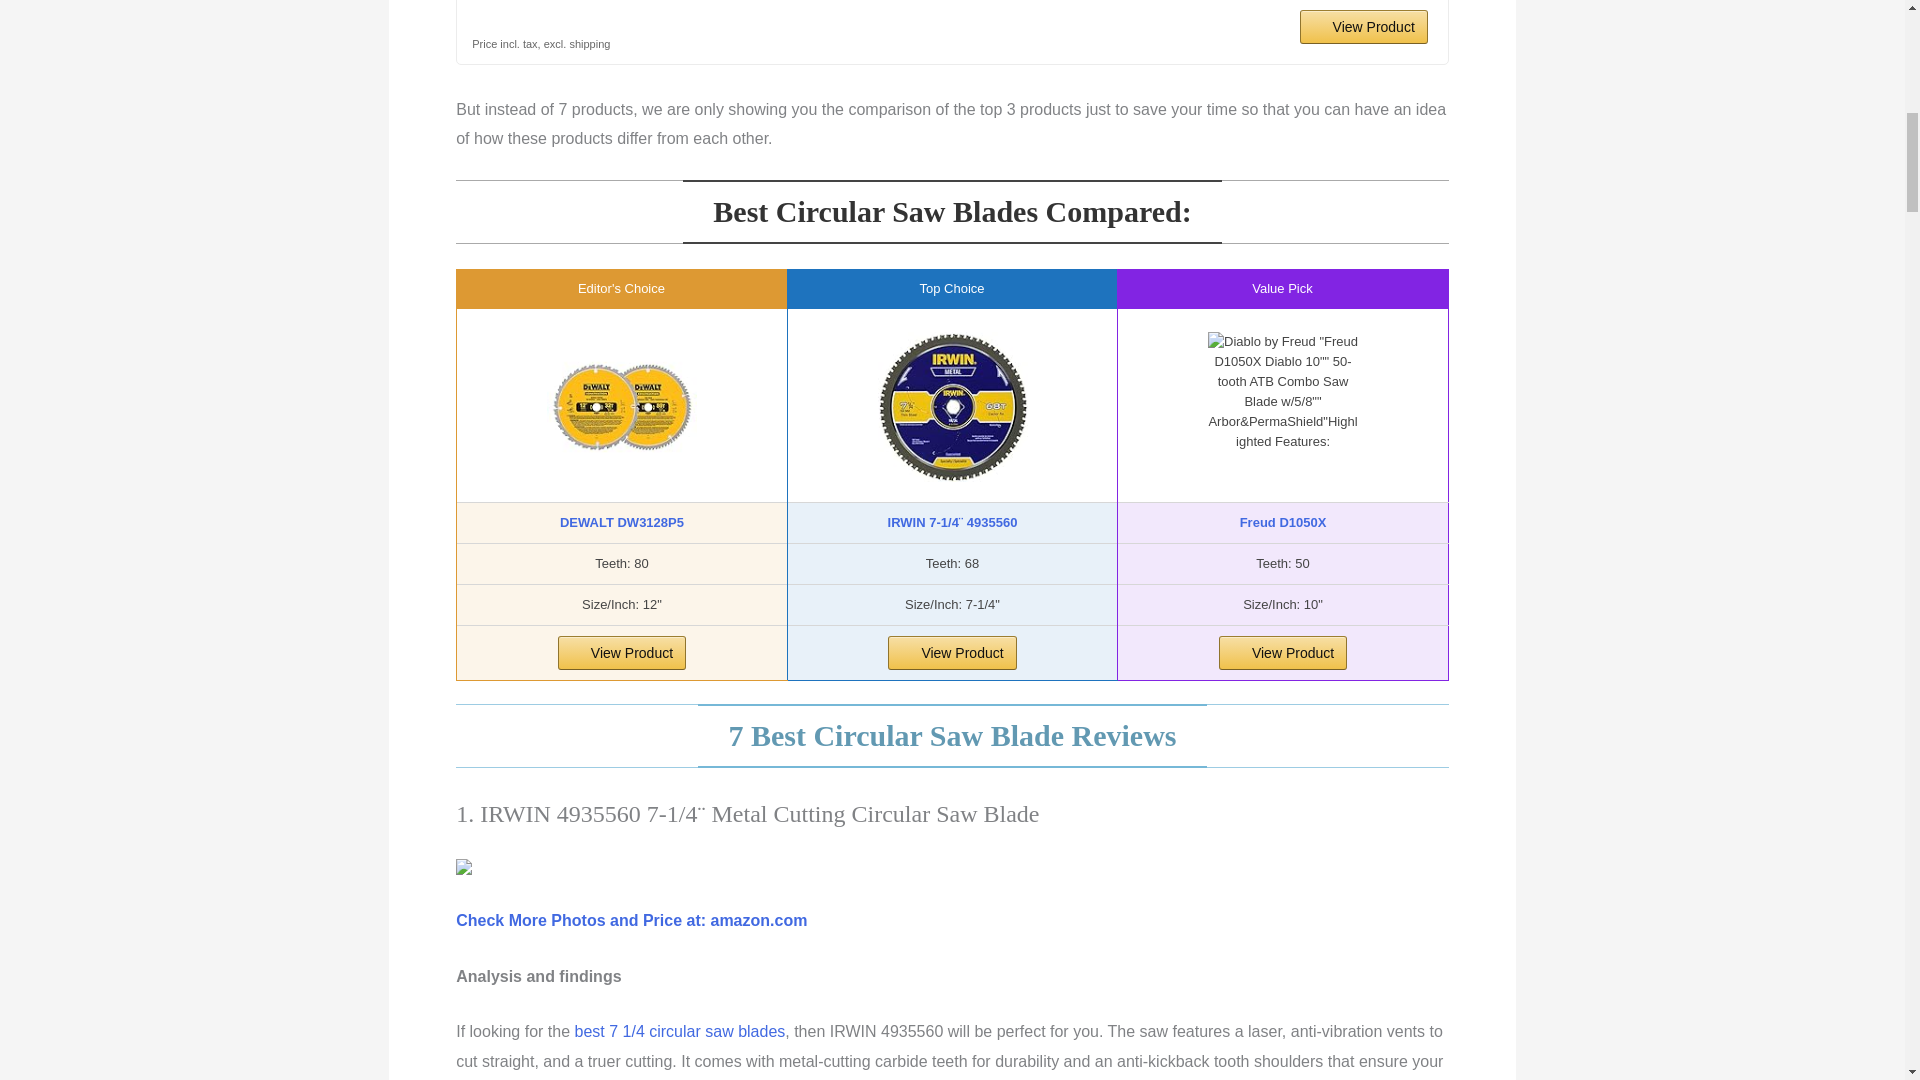  What do you see at coordinates (951, 652) in the screenshot?
I see `View Product` at bounding box center [951, 652].